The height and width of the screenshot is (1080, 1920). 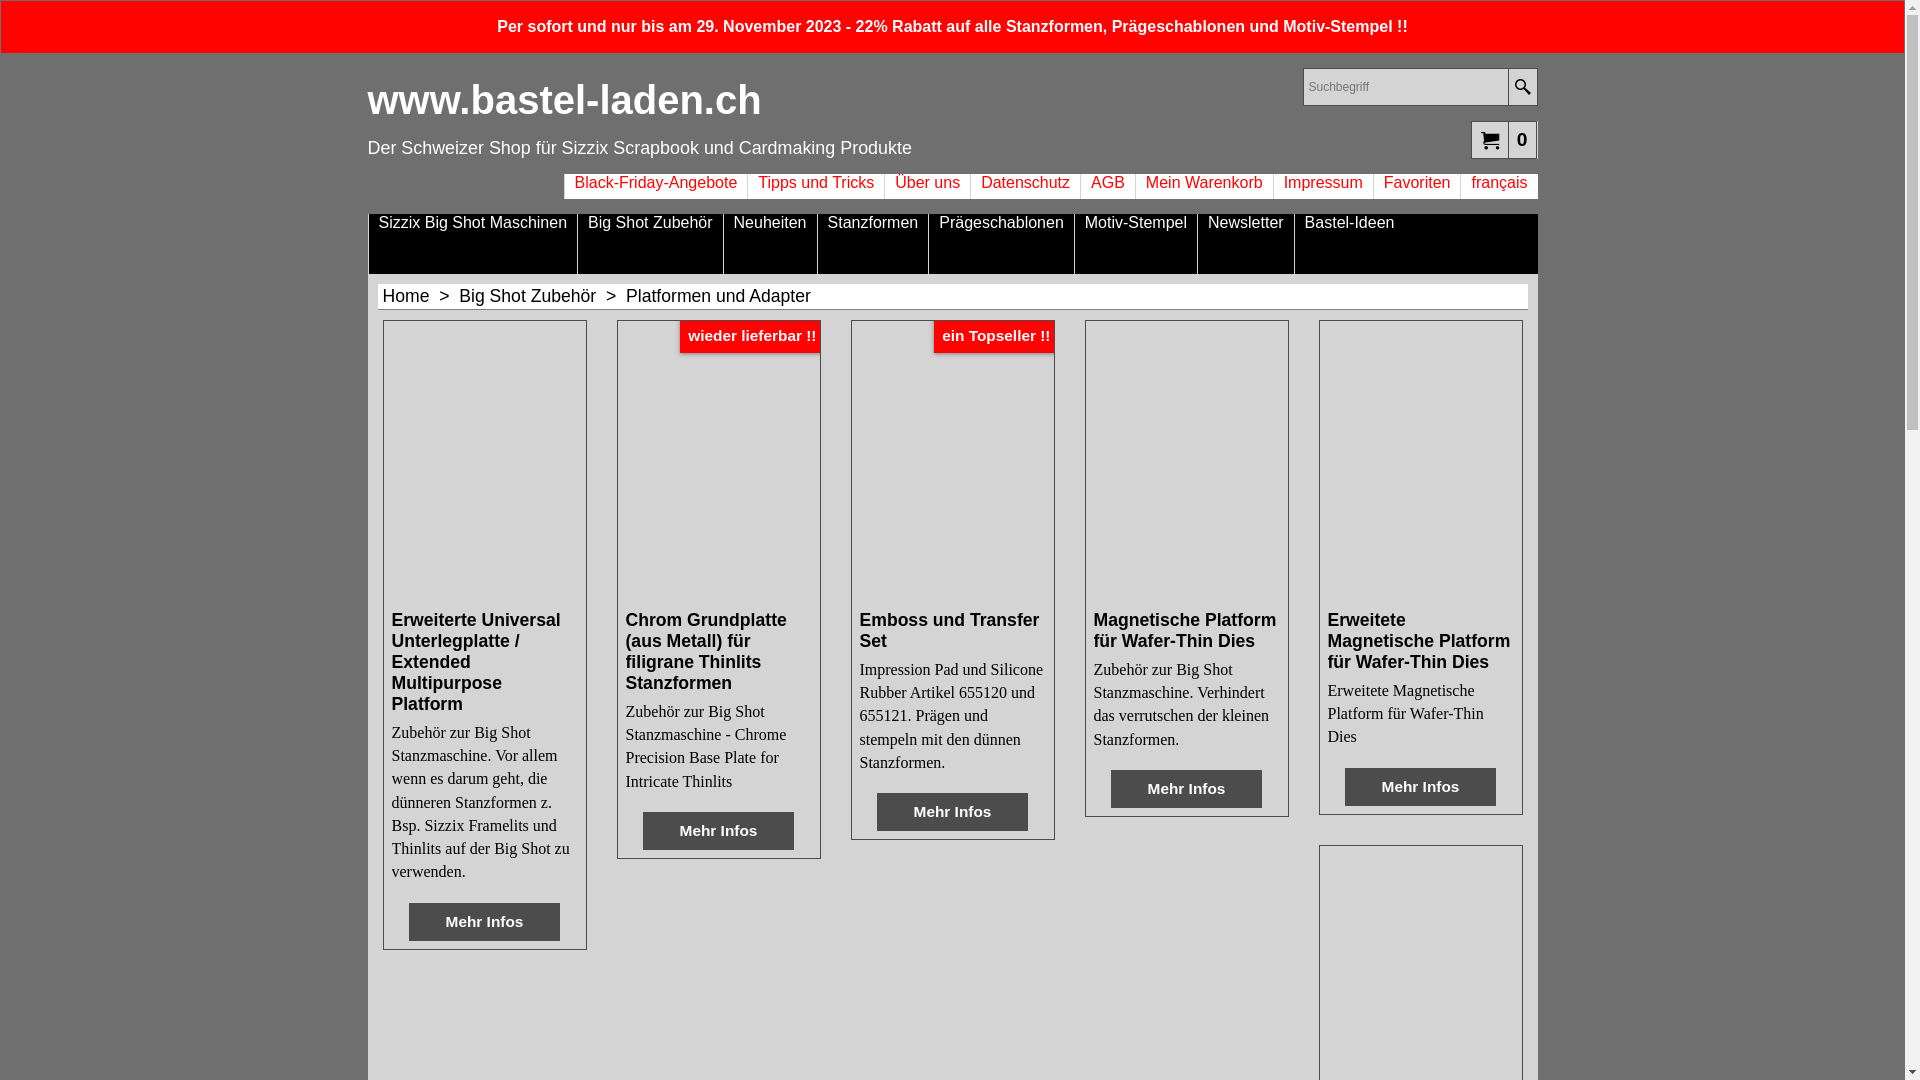 What do you see at coordinates (816, 186) in the screenshot?
I see `Tipps und Tricks` at bounding box center [816, 186].